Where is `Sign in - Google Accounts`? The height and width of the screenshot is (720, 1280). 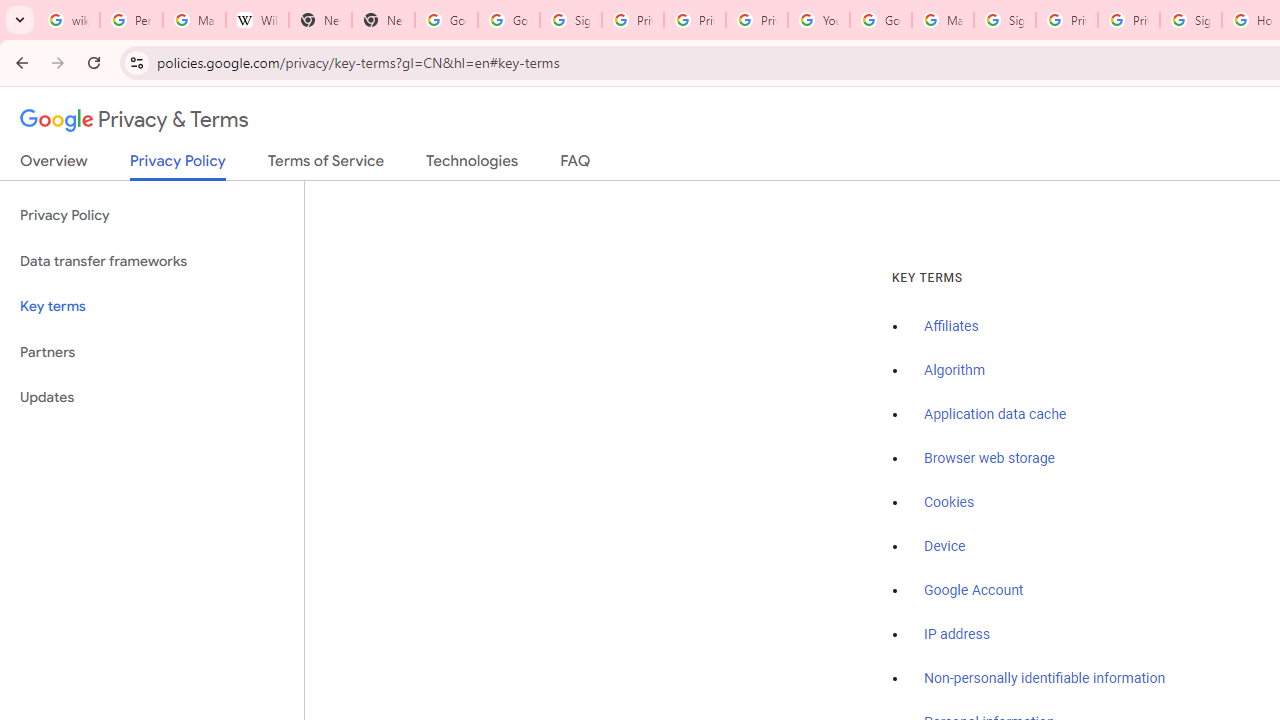 Sign in - Google Accounts is located at coordinates (1004, 20).